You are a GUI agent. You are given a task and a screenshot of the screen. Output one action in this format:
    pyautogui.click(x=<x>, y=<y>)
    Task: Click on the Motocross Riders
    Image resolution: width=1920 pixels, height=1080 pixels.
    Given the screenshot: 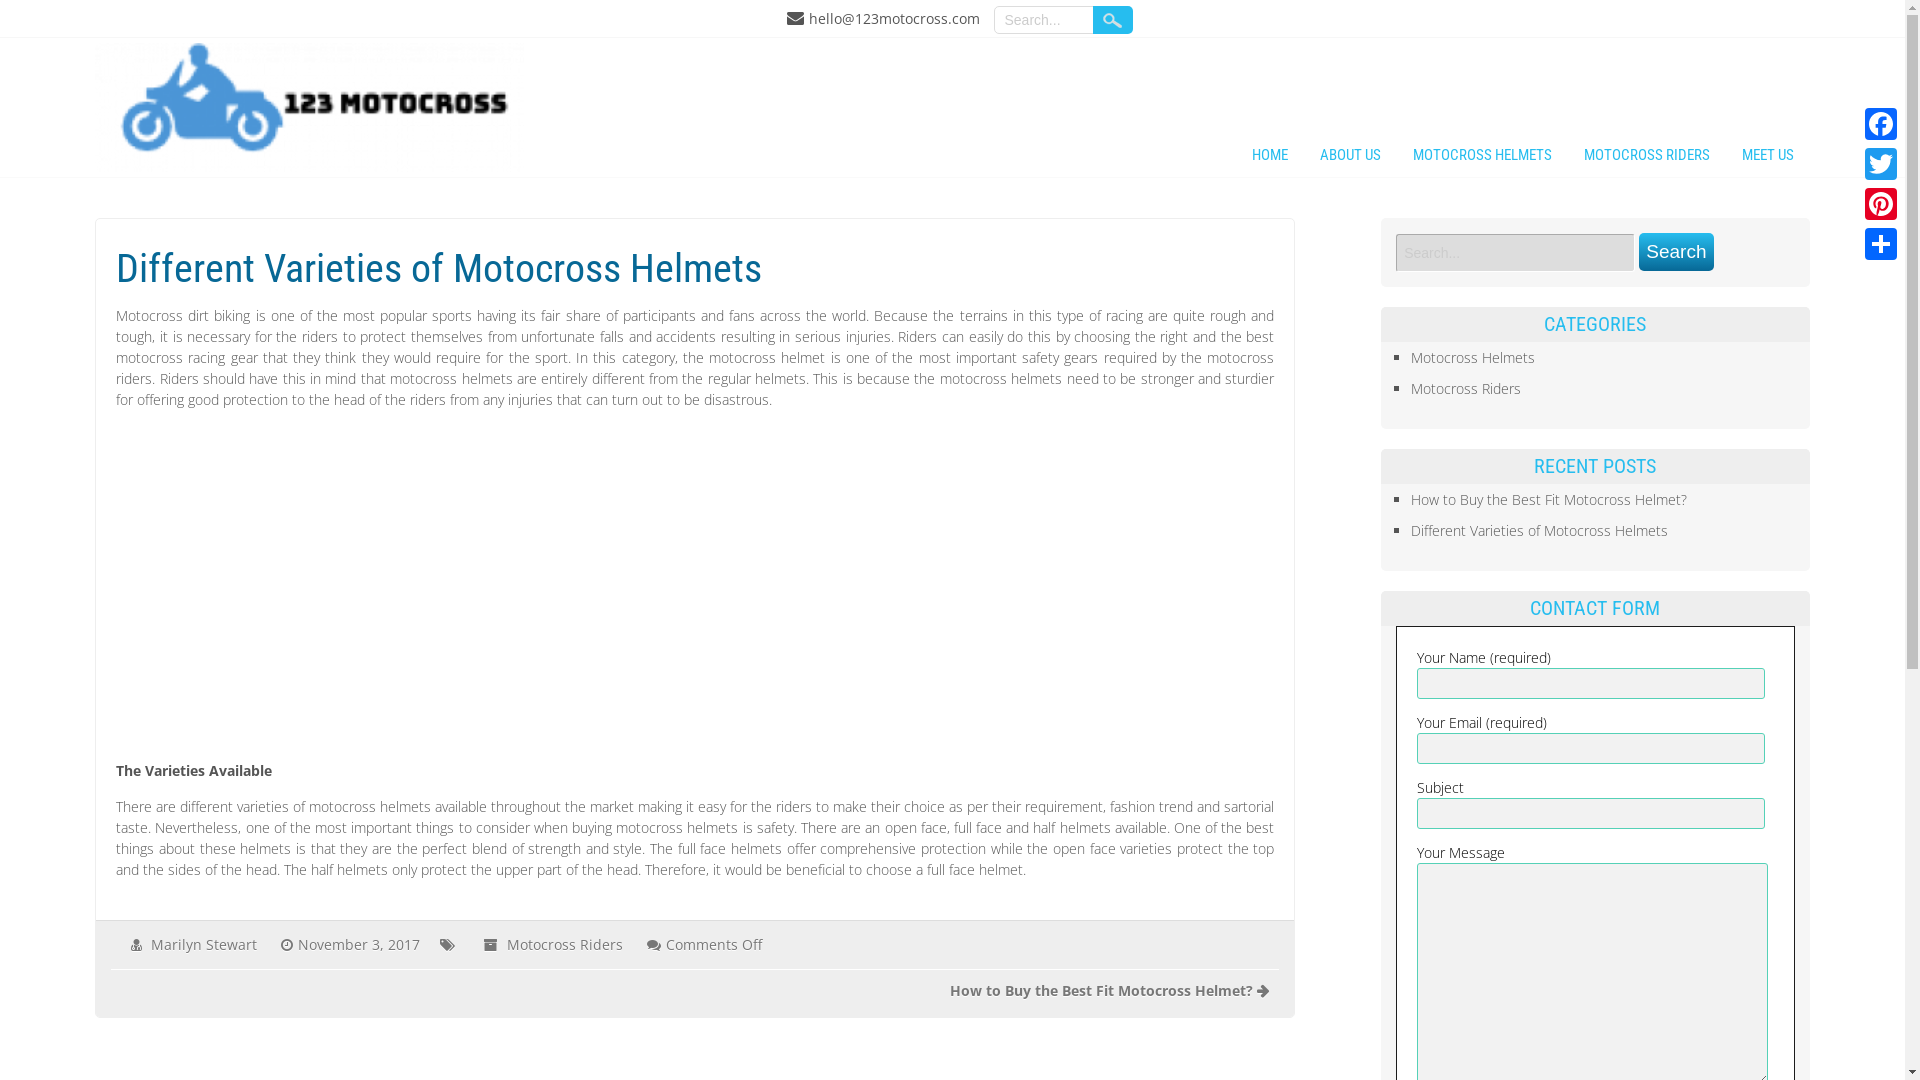 What is the action you would take?
    pyautogui.click(x=1466, y=388)
    